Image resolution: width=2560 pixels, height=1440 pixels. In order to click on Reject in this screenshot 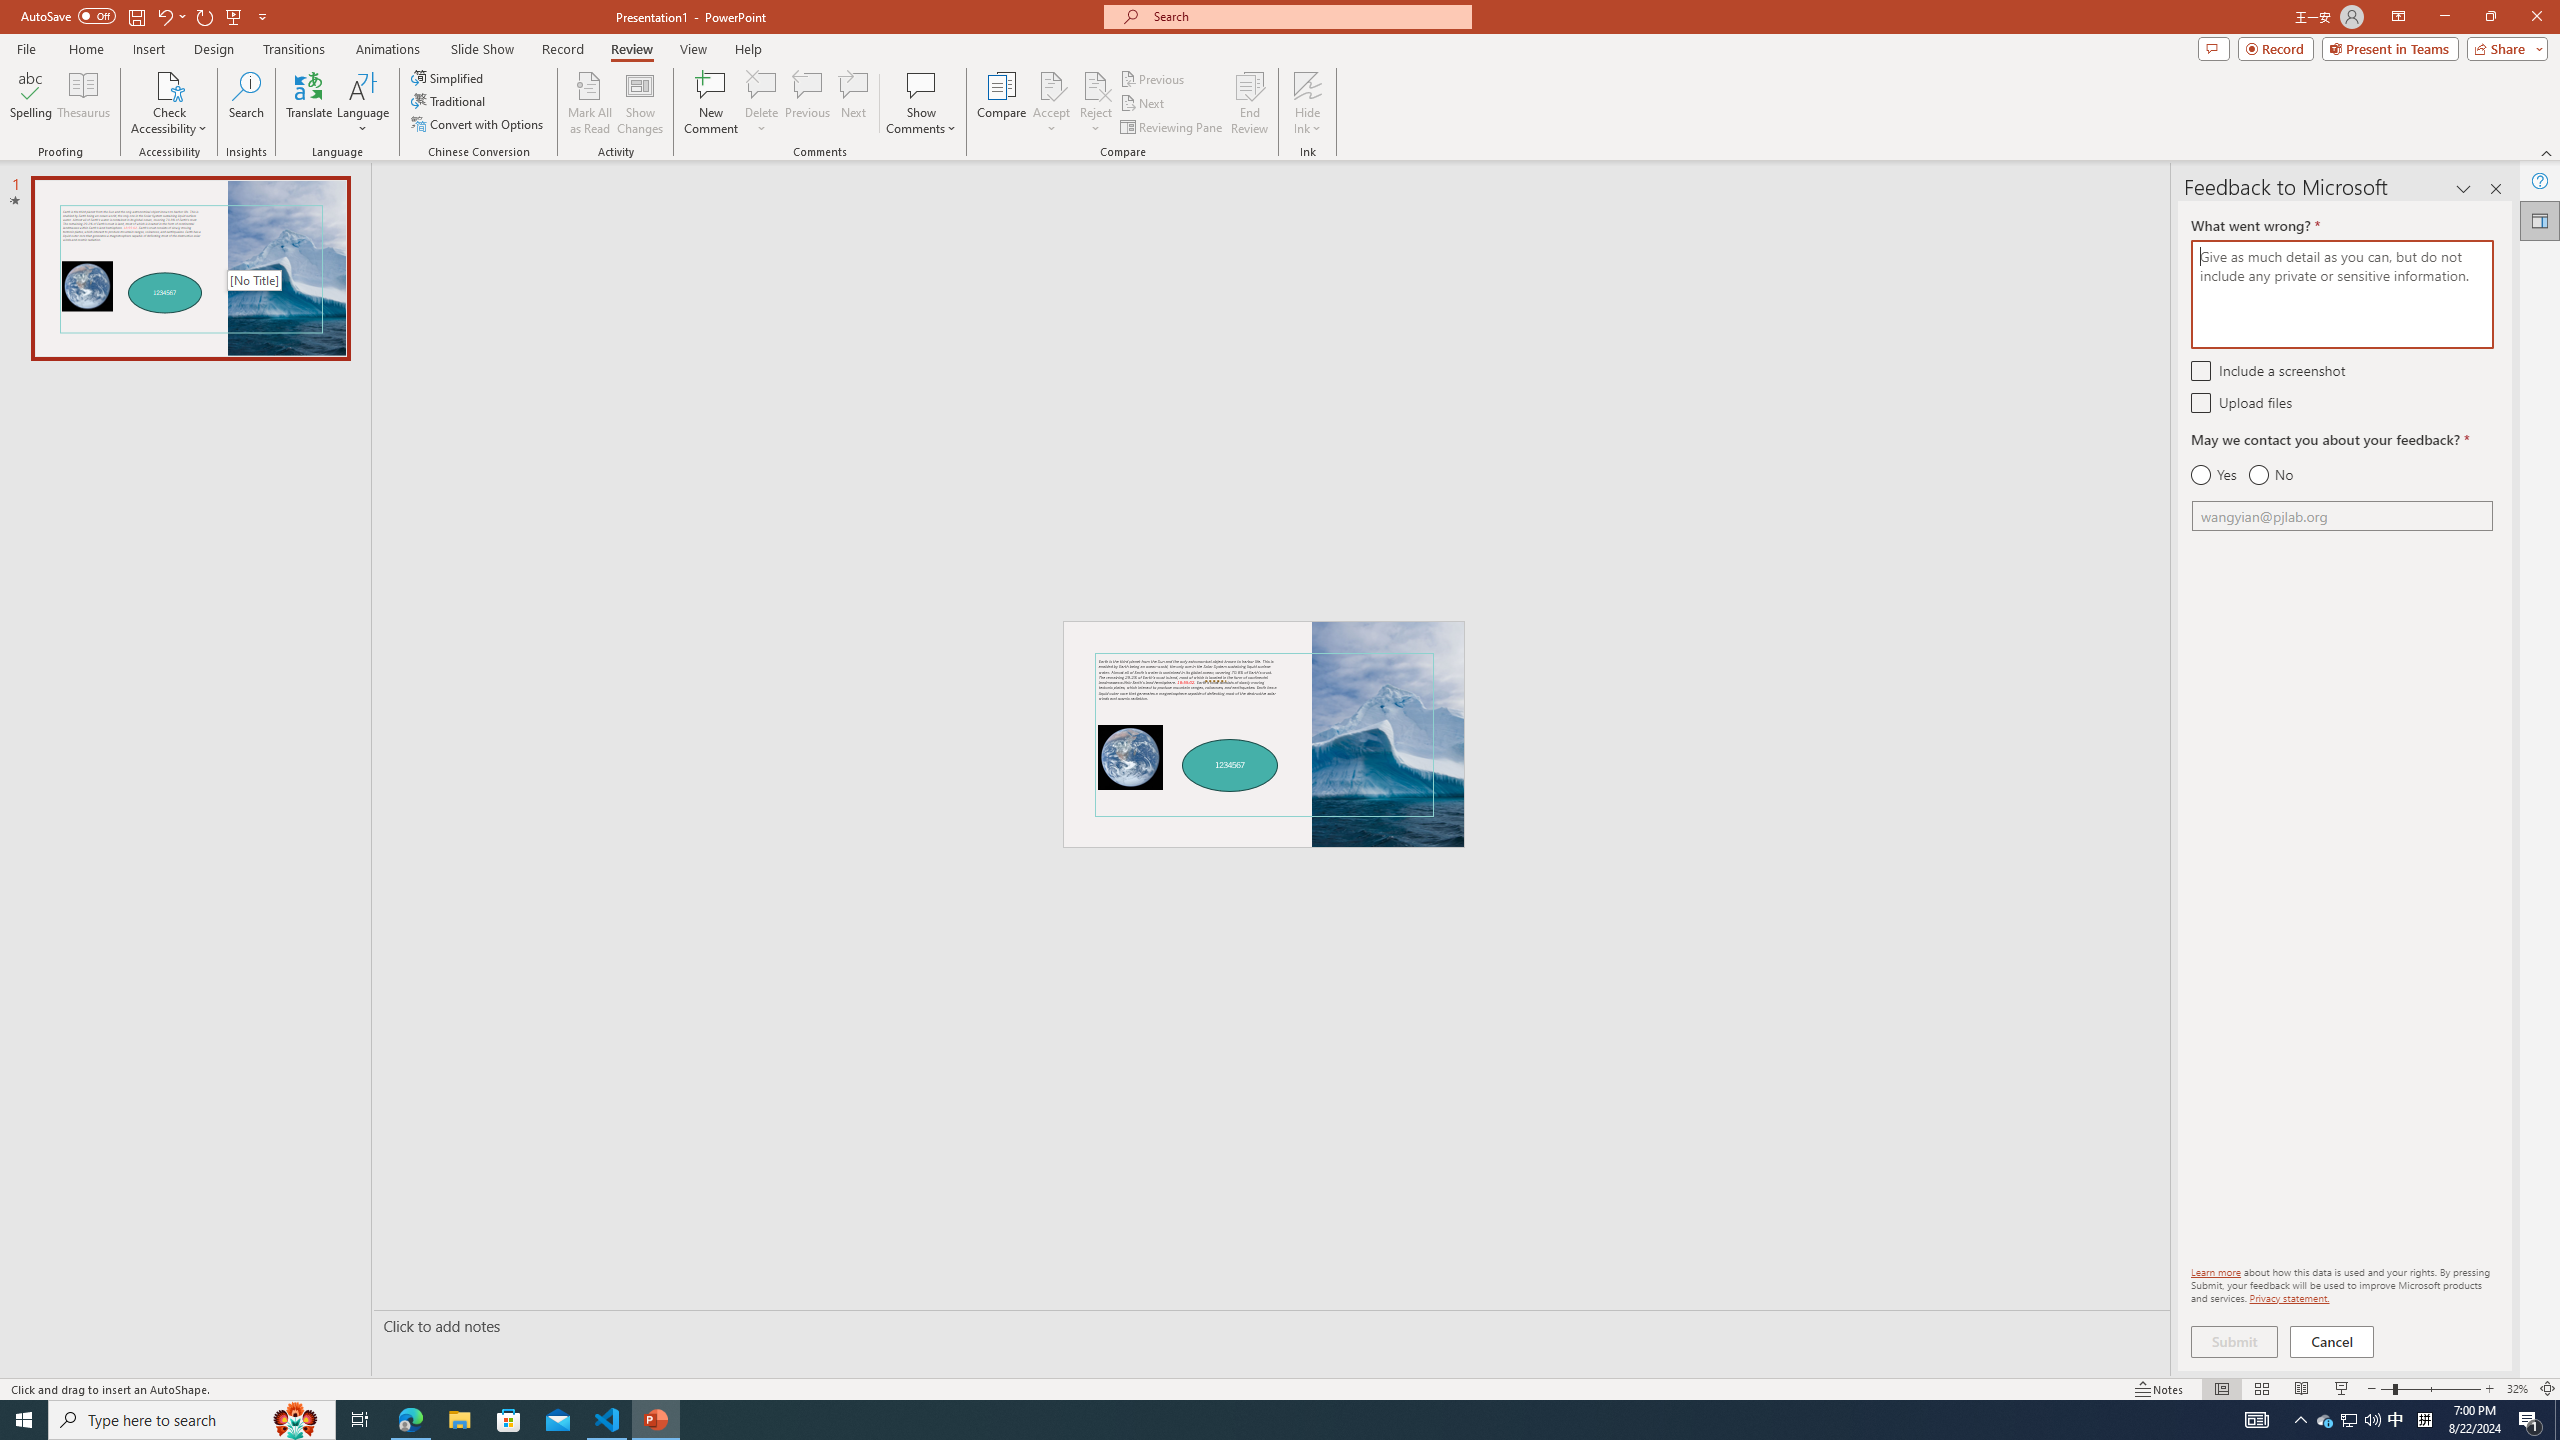, I will do `click(1096, 103)`.